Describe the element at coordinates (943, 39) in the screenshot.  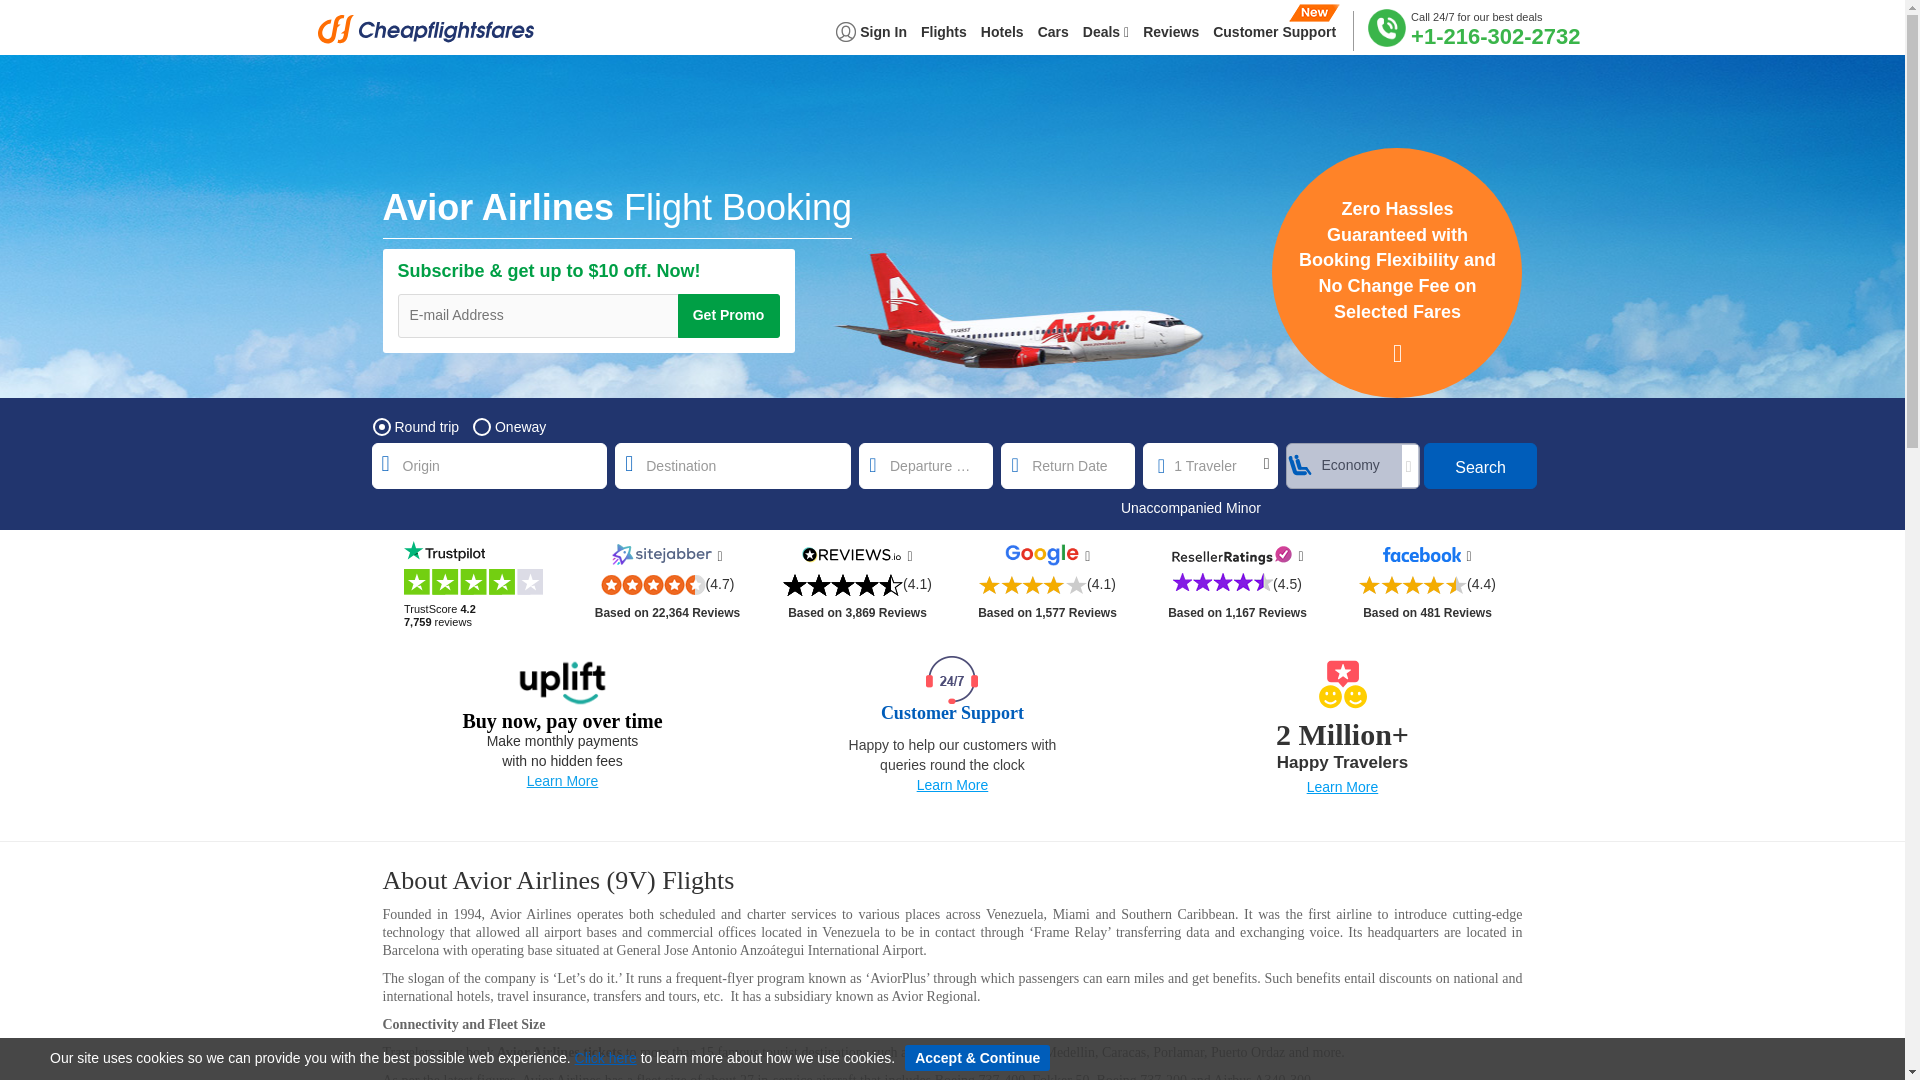
I see `Flights` at that location.